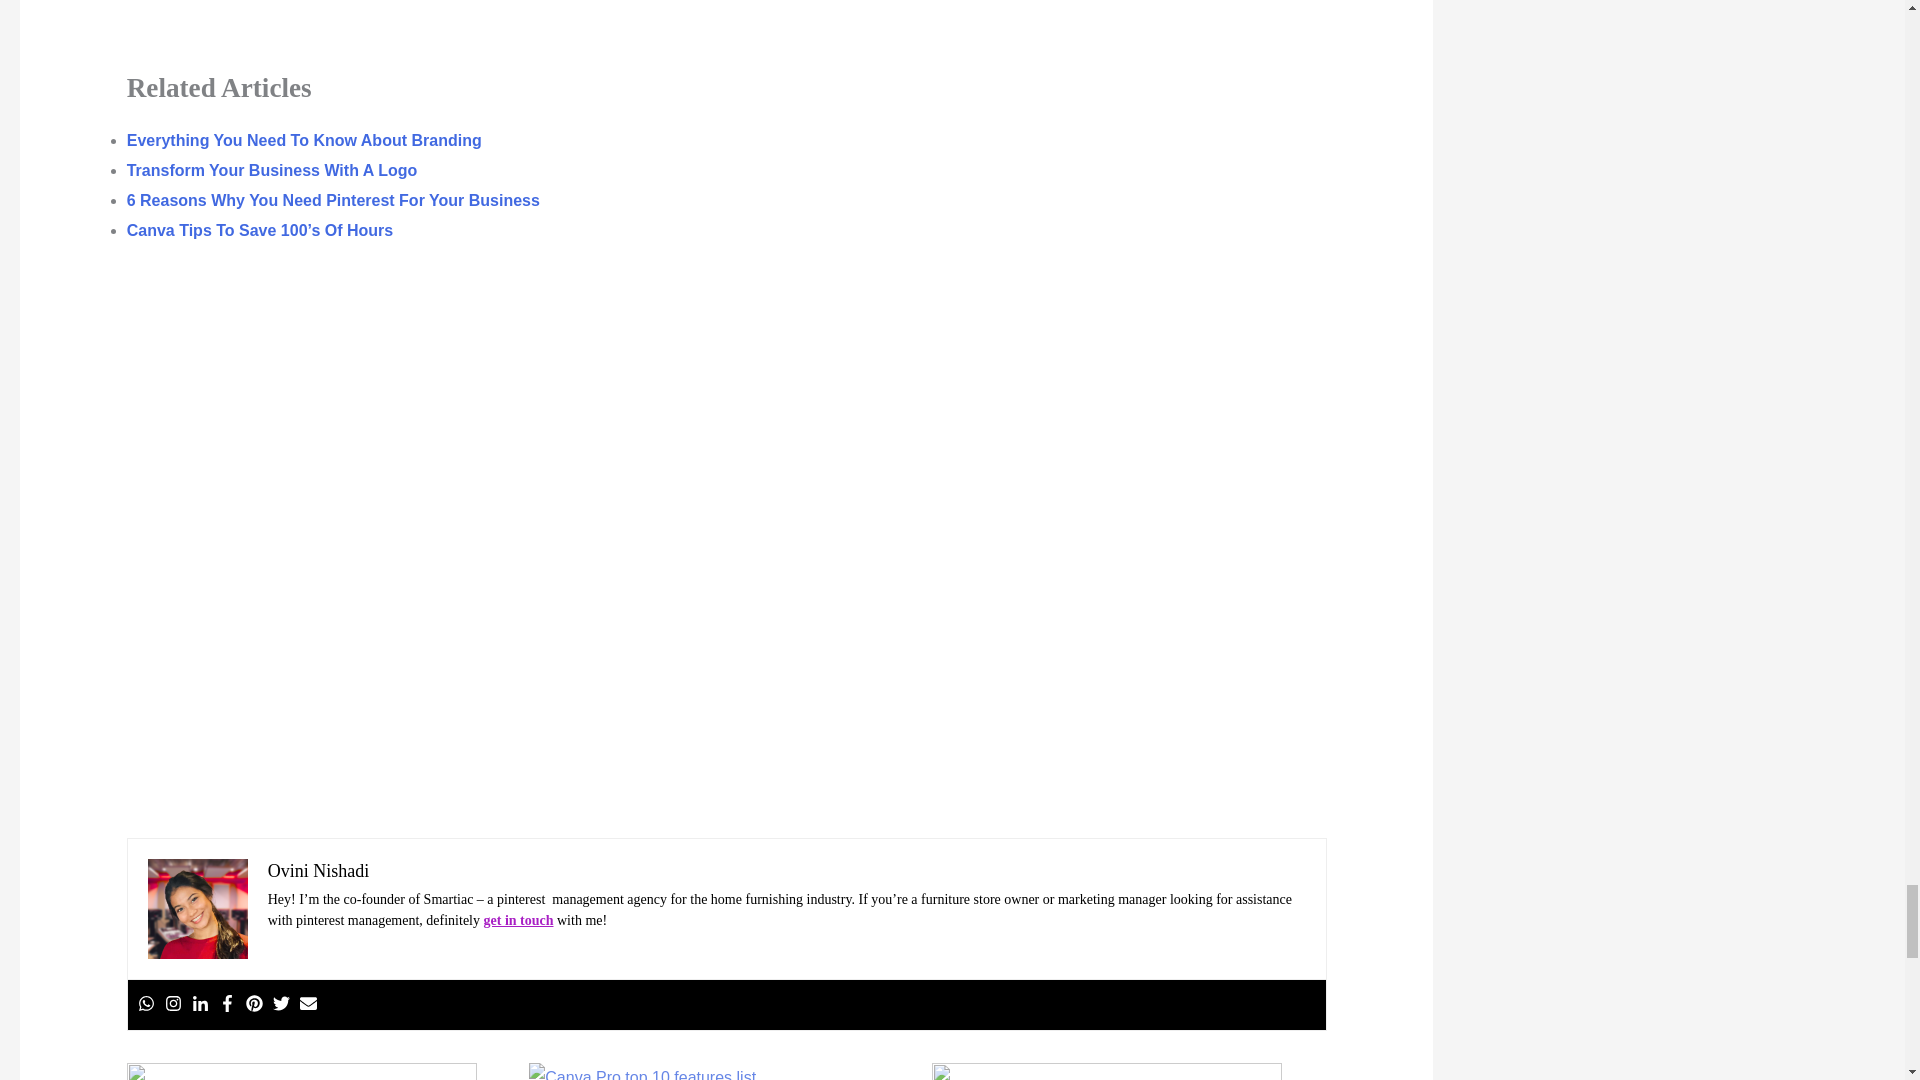  What do you see at coordinates (720, 1071) in the screenshot?
I see `Top 10 Reasons Why You Need Canva Pro` at bounding box center [720, 1071].